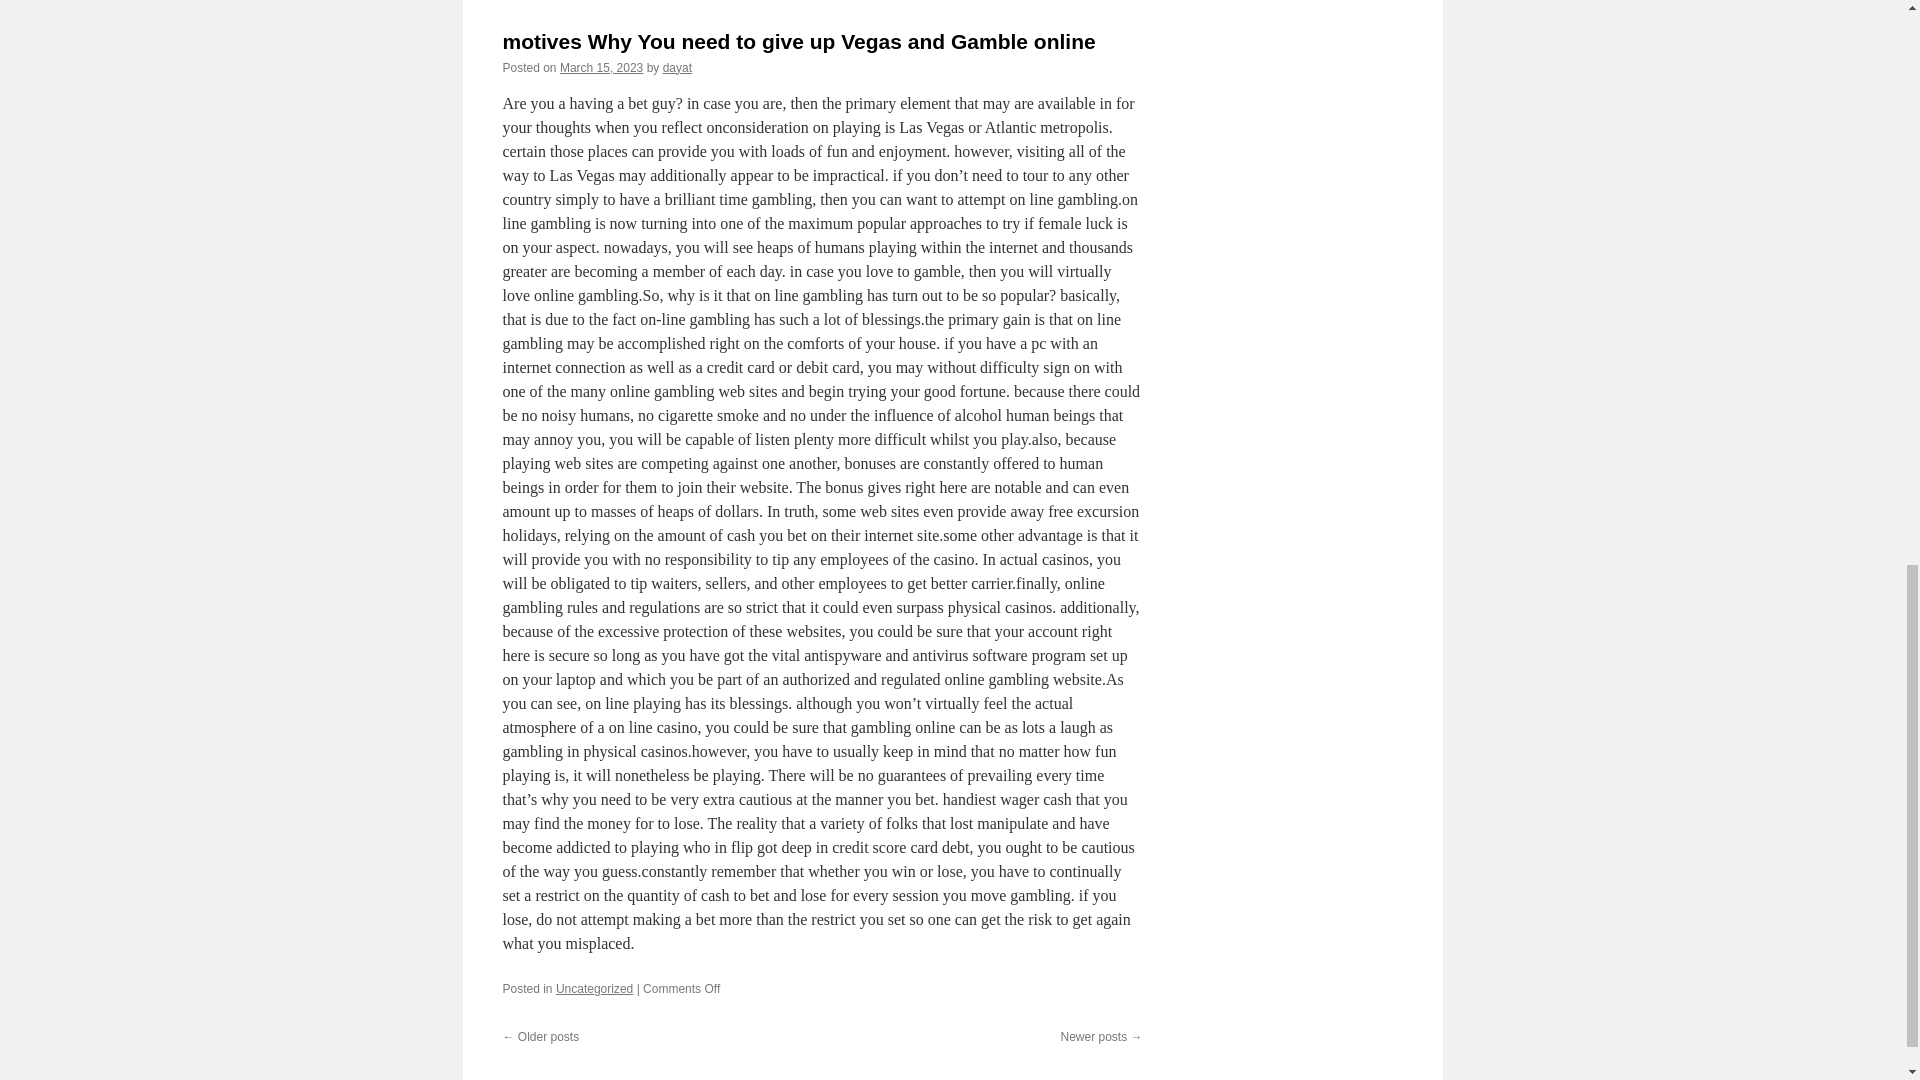 Image resolution: width=1920 pixels, height=1080 pixels. Describe the element at coordinates (594, 988) in the screenshot. I see `Uncategorized` at that location.